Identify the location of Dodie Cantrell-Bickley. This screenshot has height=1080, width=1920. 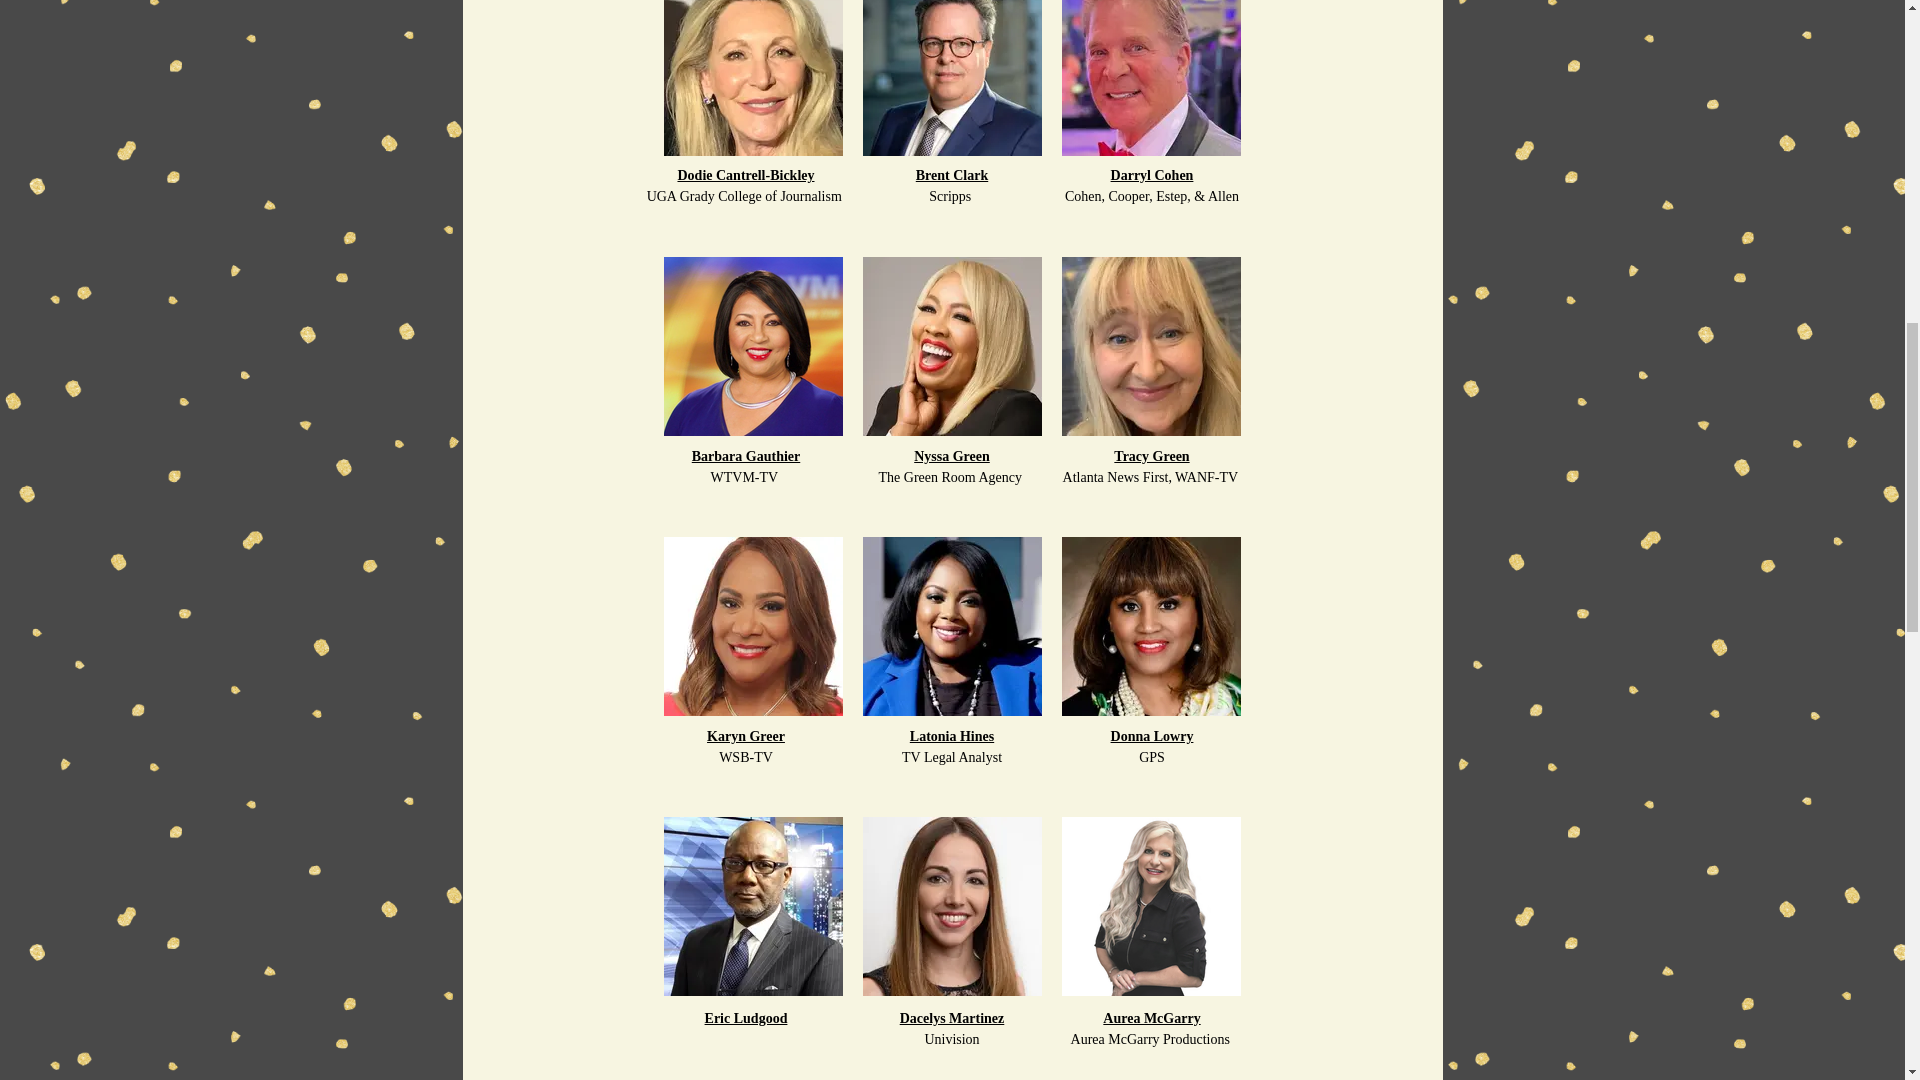
(746, 174).